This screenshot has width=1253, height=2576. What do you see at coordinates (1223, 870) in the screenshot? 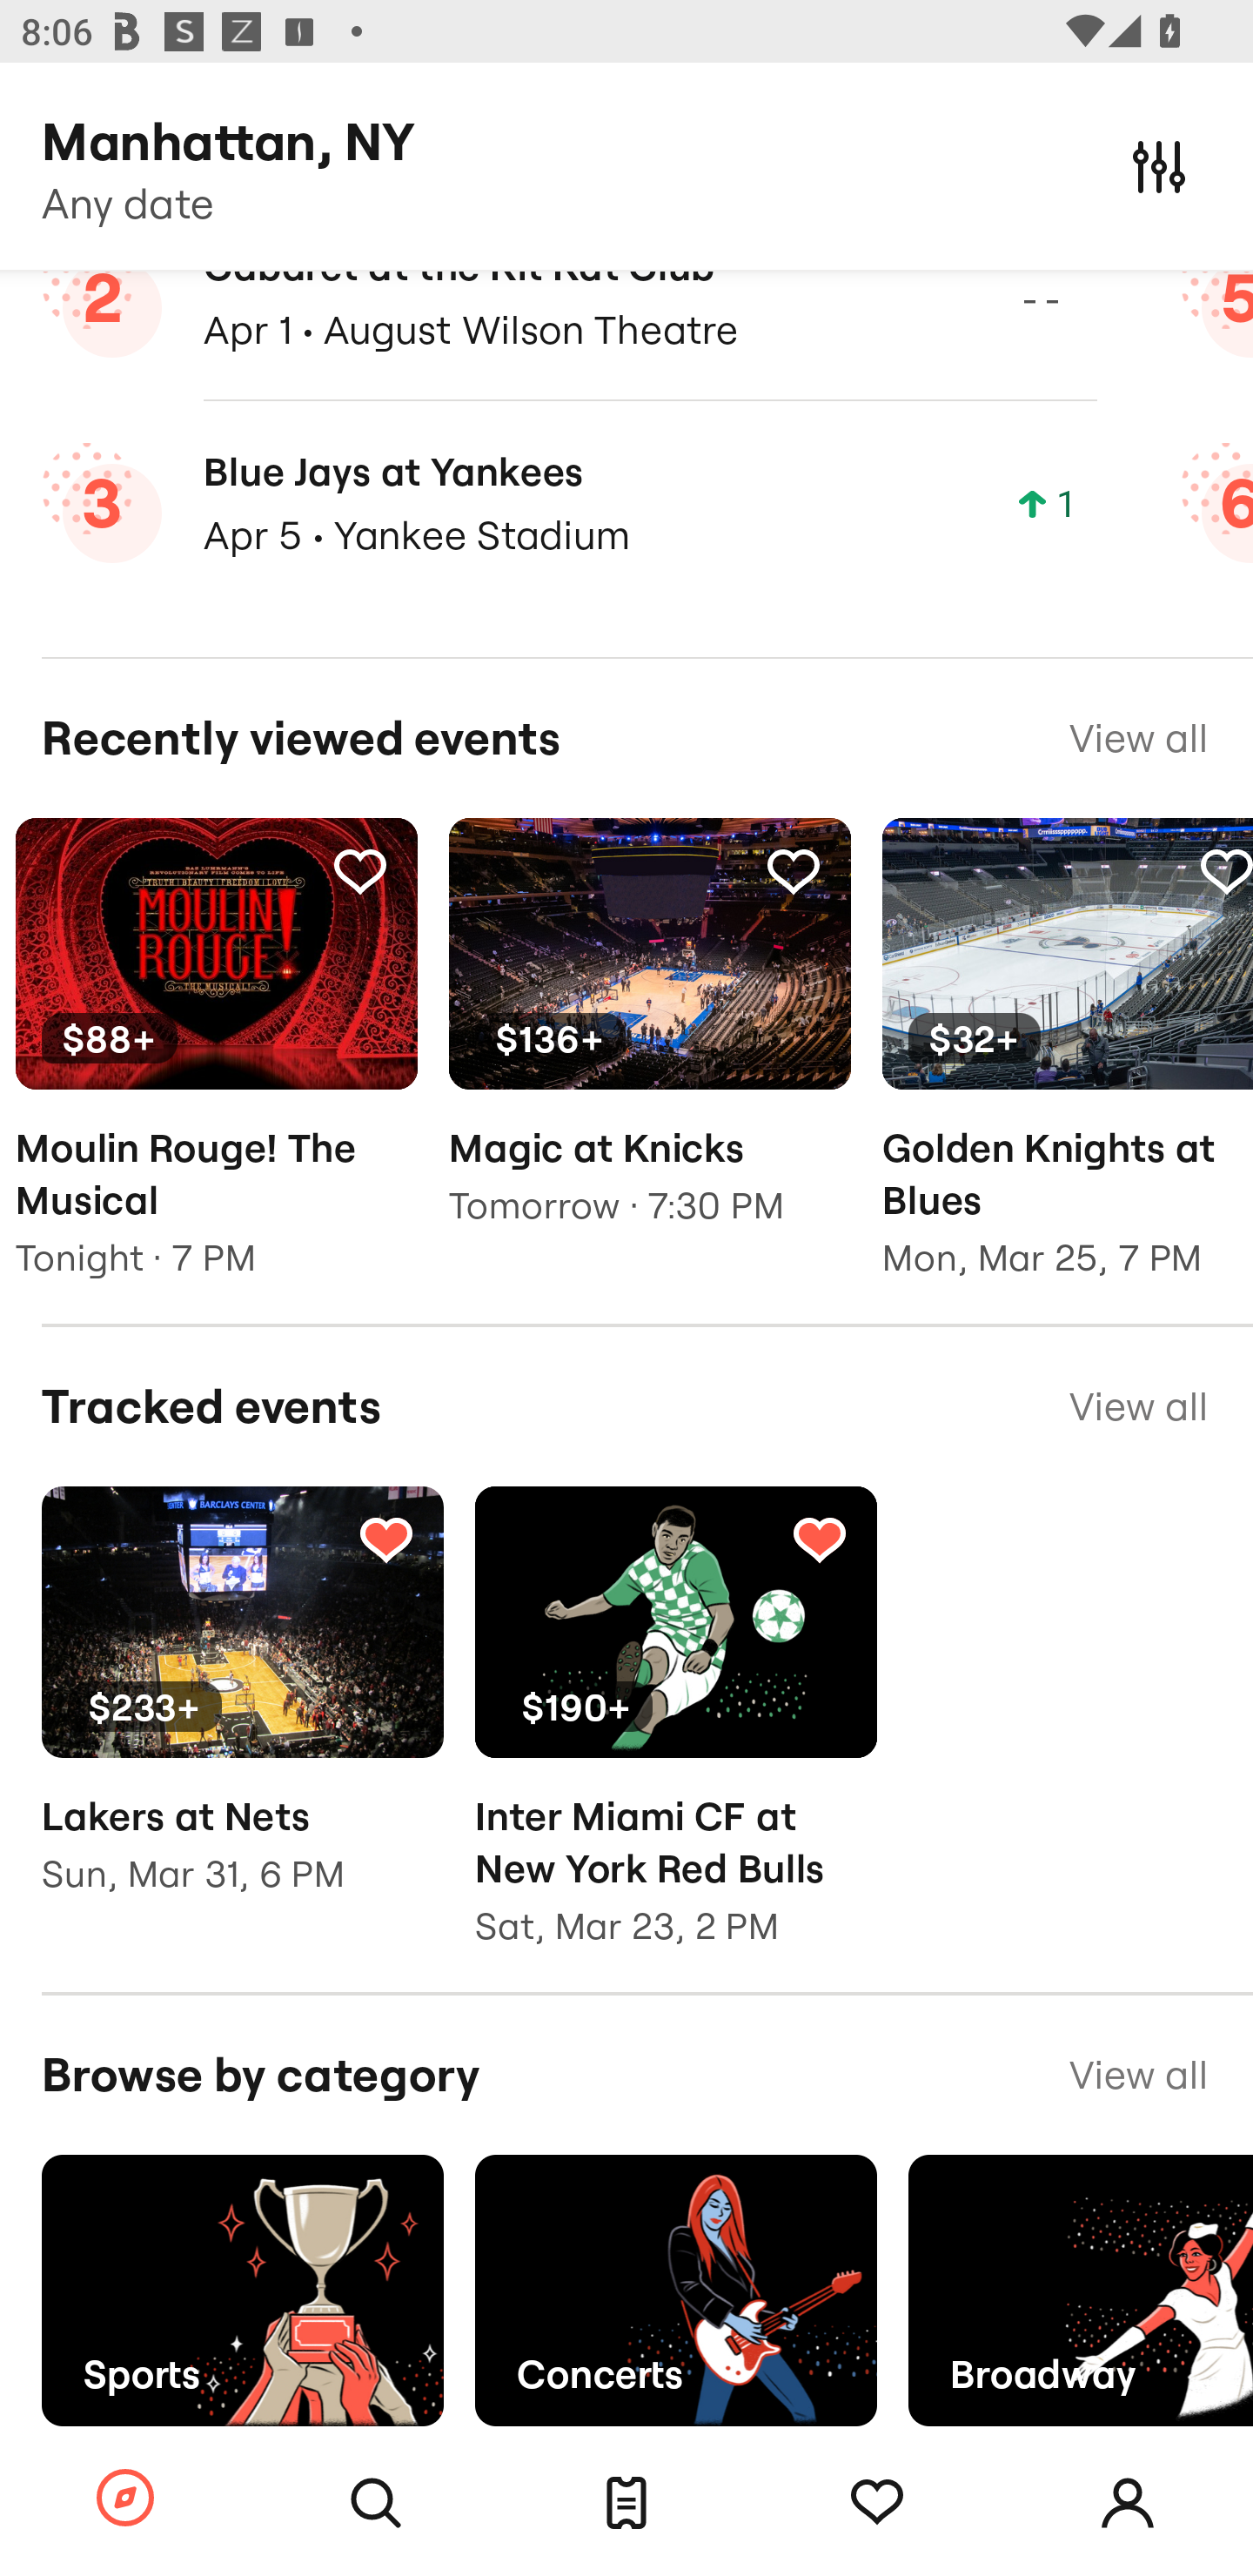
I see `Tracking` at bounding box center [1223, 870].